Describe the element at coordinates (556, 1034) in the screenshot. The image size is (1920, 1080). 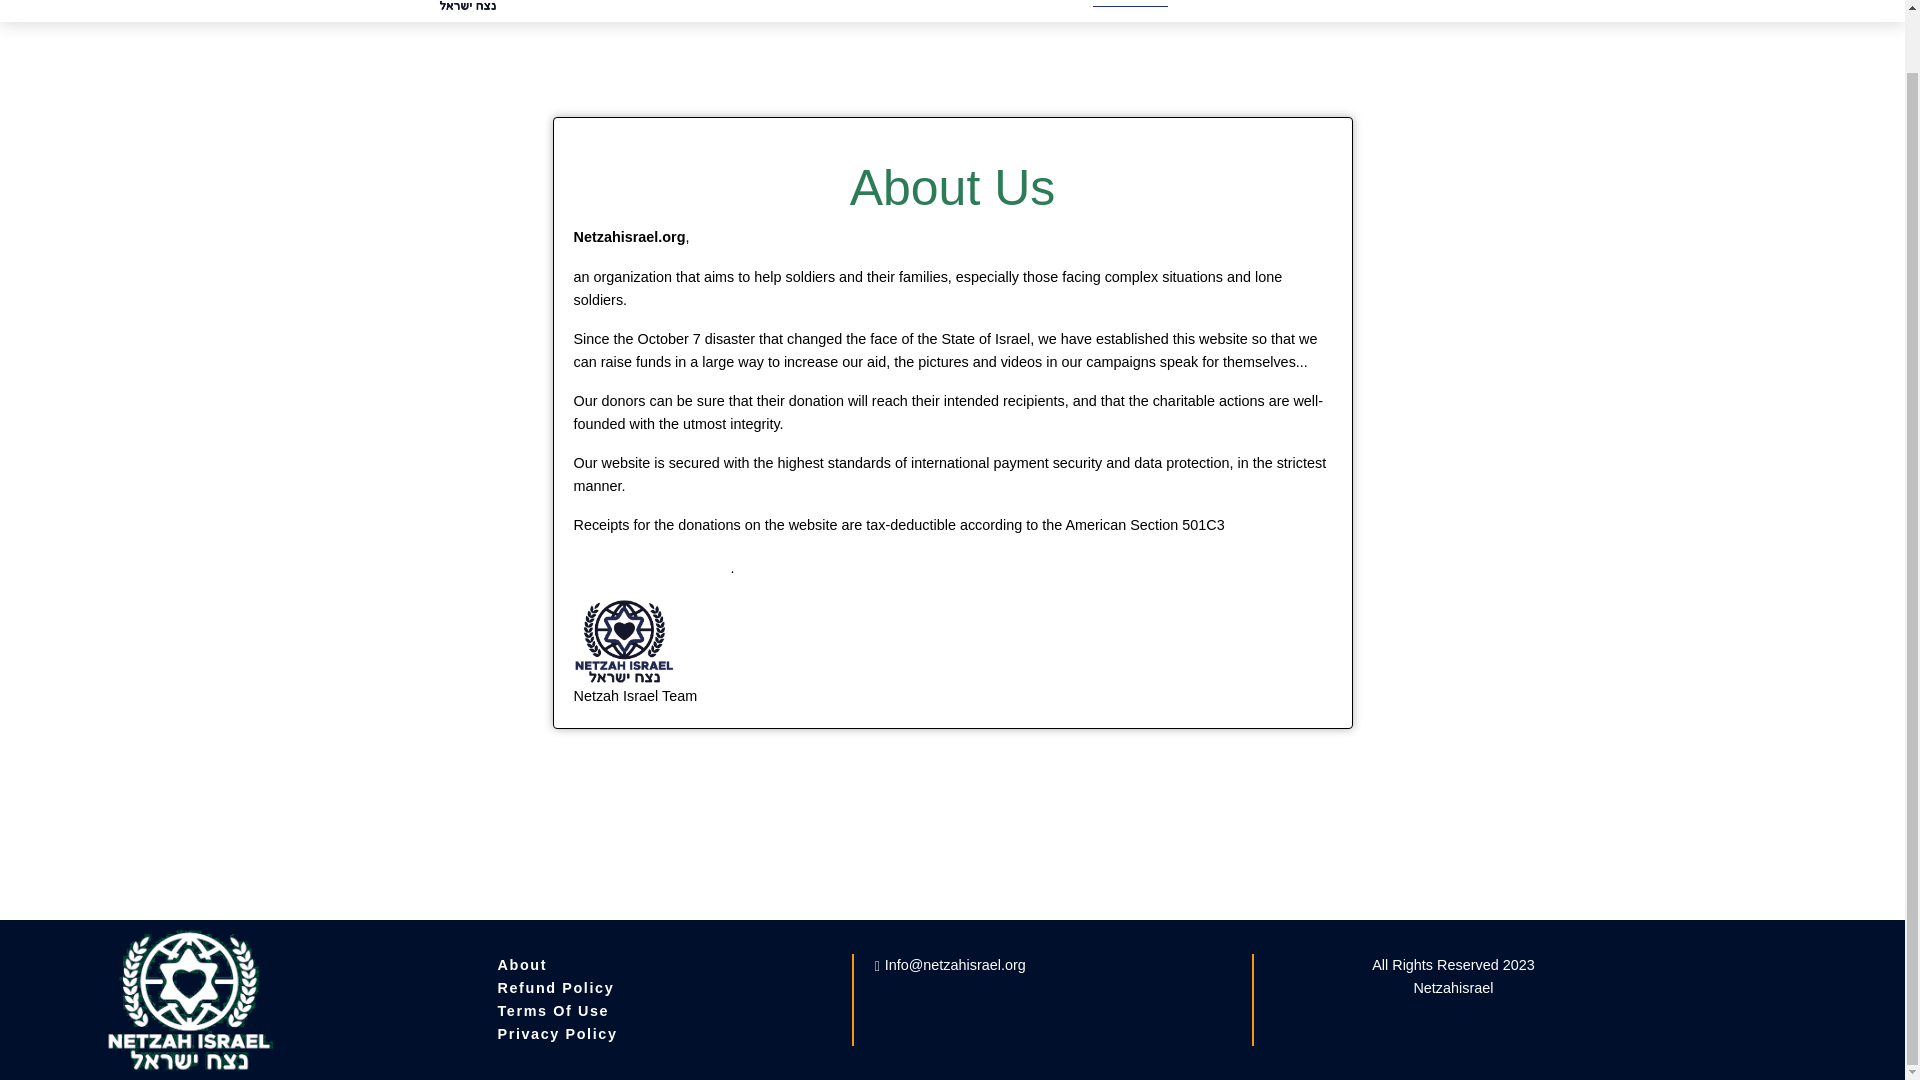
I see `Privacy Policy` at that location.